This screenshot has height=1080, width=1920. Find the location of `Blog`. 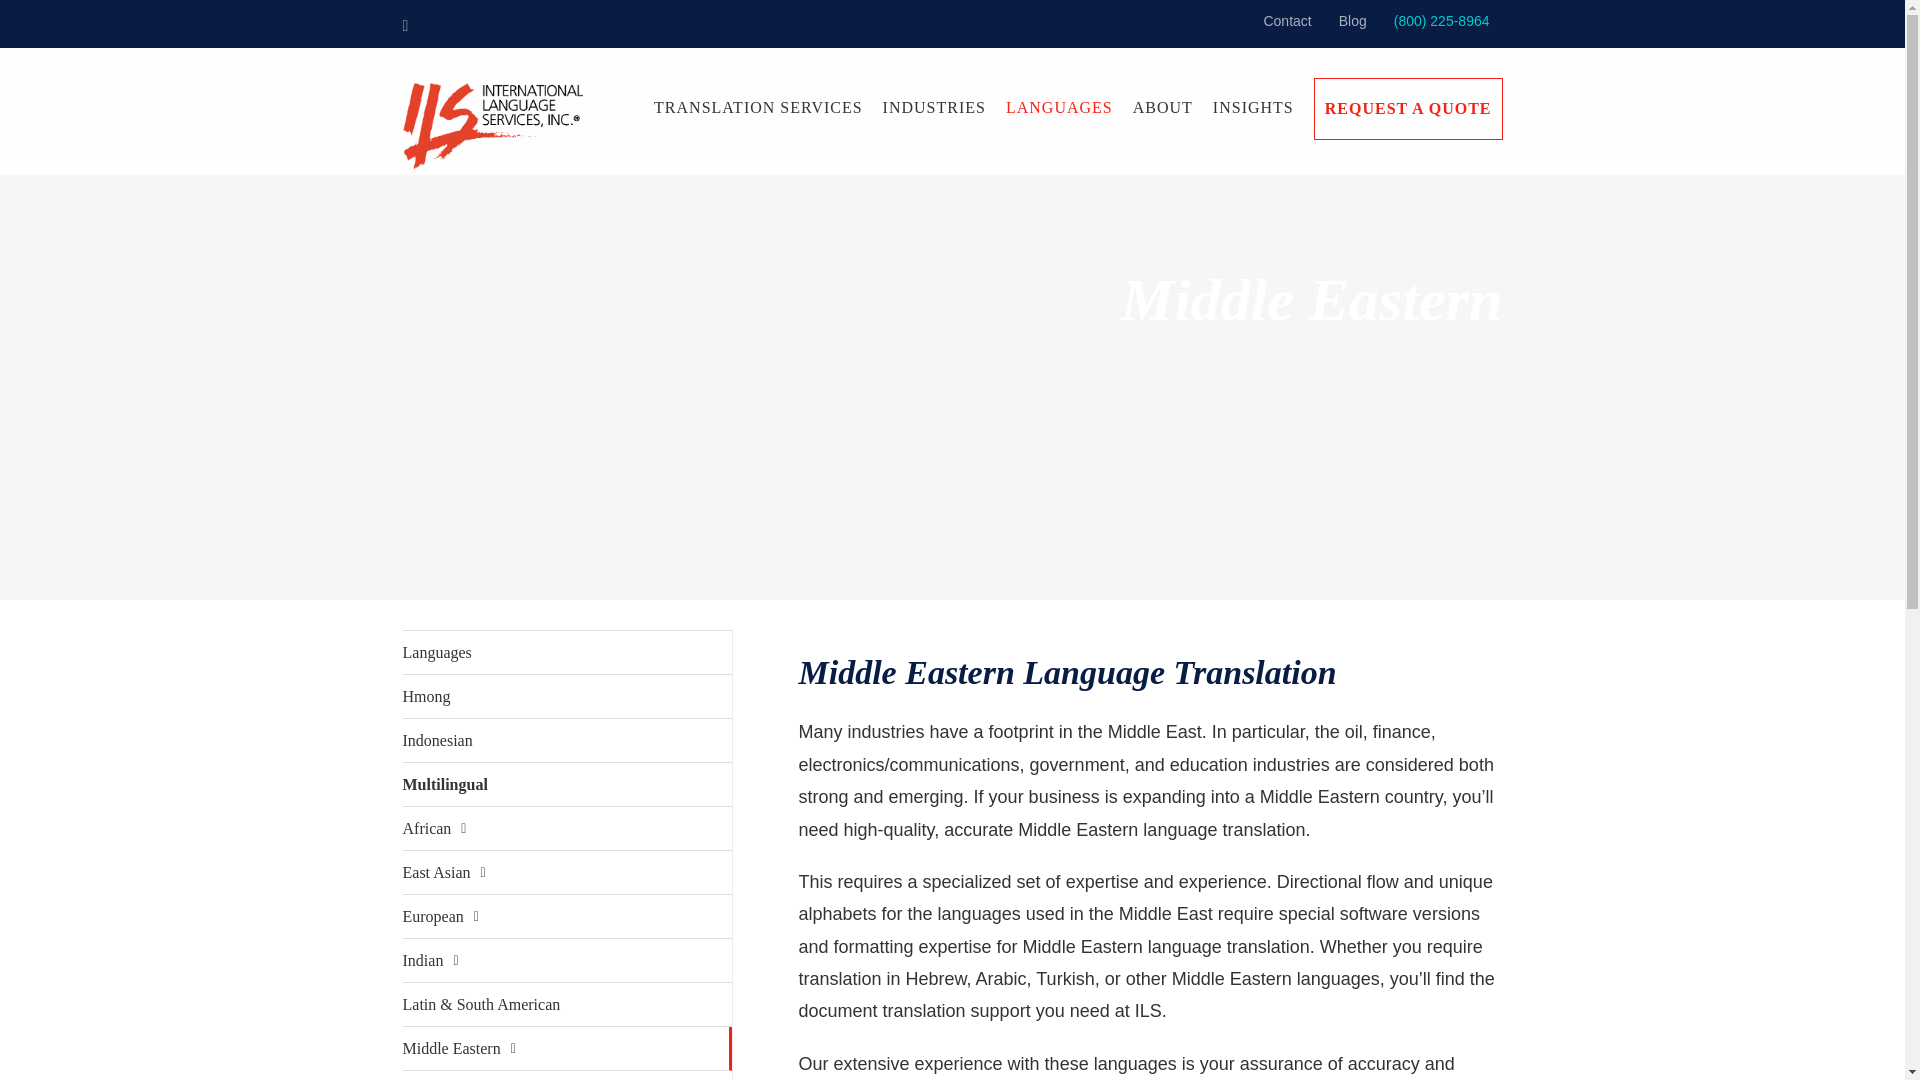

Blog is located at coordinates (1353, 22).